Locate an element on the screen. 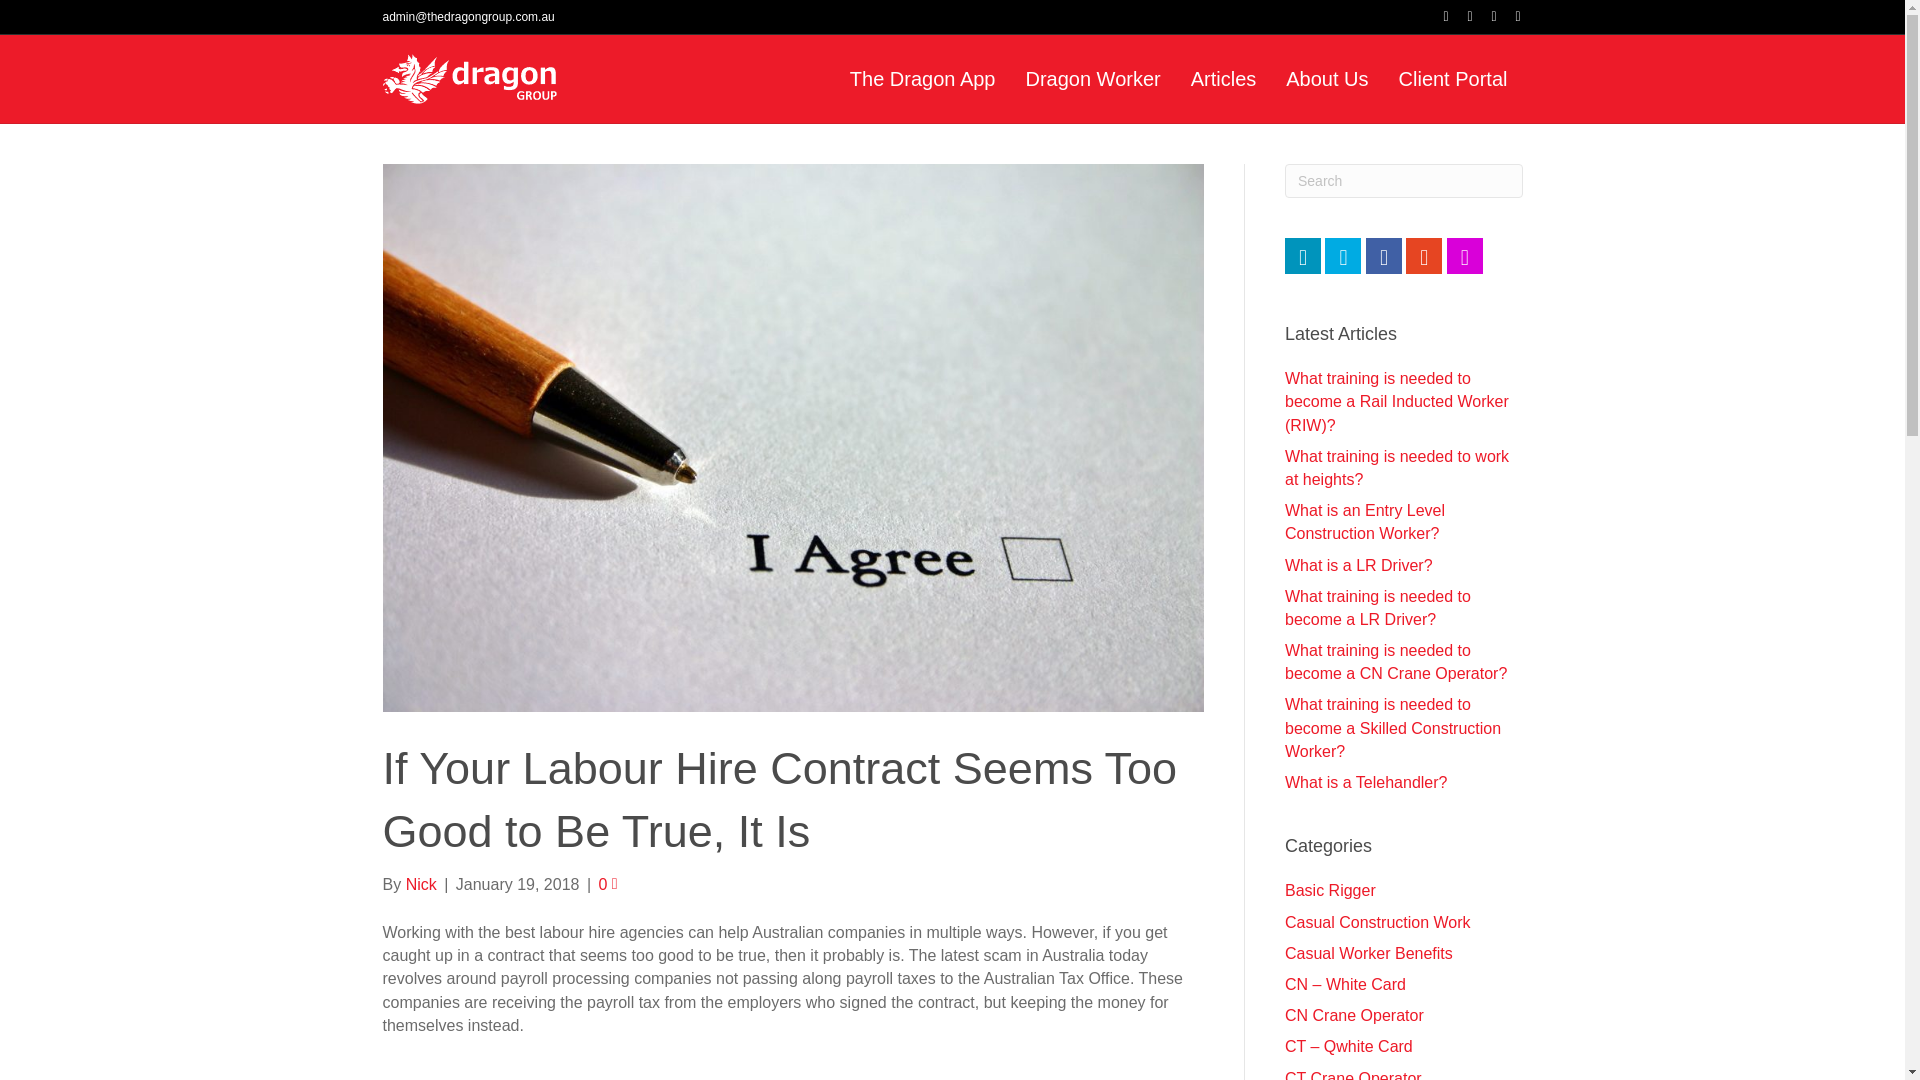 This screenshot has width=1920, height=1080. Linkedin is located at coordinates (1484, 15).